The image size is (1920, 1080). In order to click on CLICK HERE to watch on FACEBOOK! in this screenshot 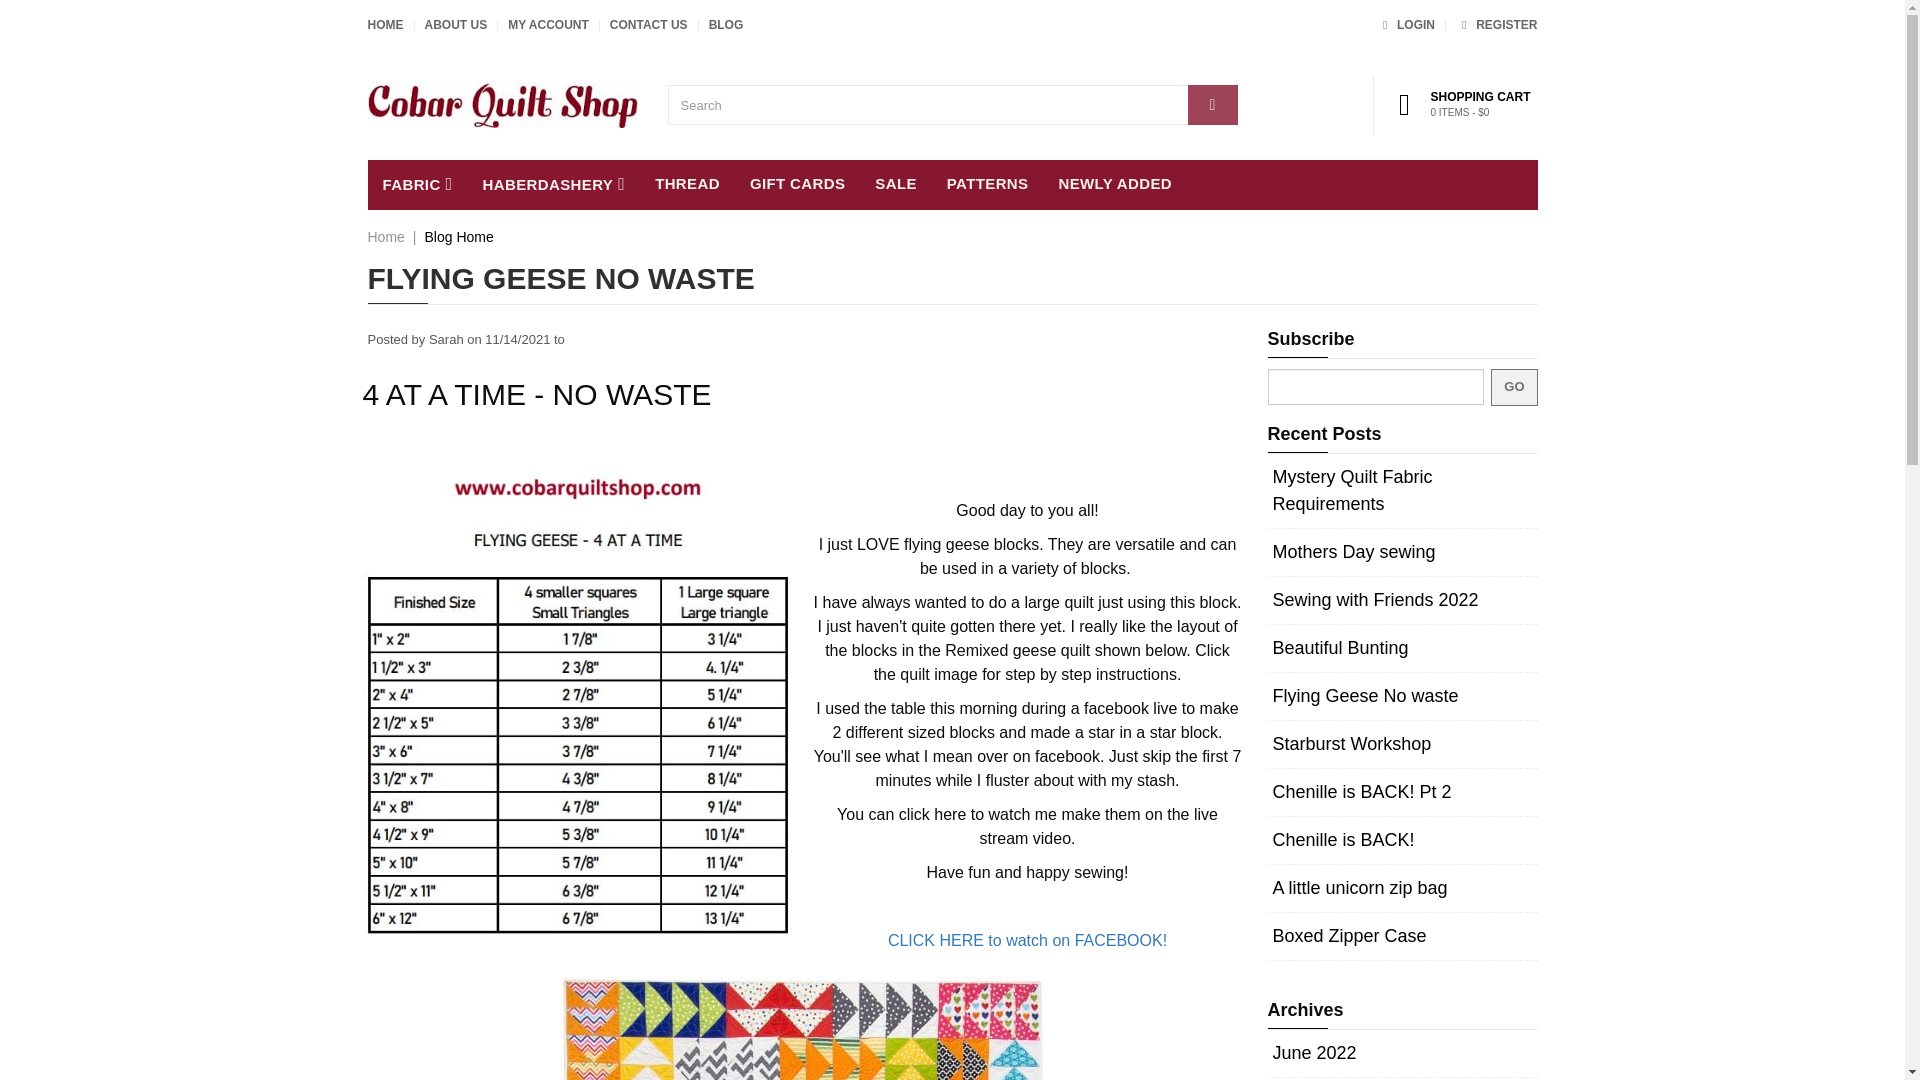, I will do `click(1027, 940)`.